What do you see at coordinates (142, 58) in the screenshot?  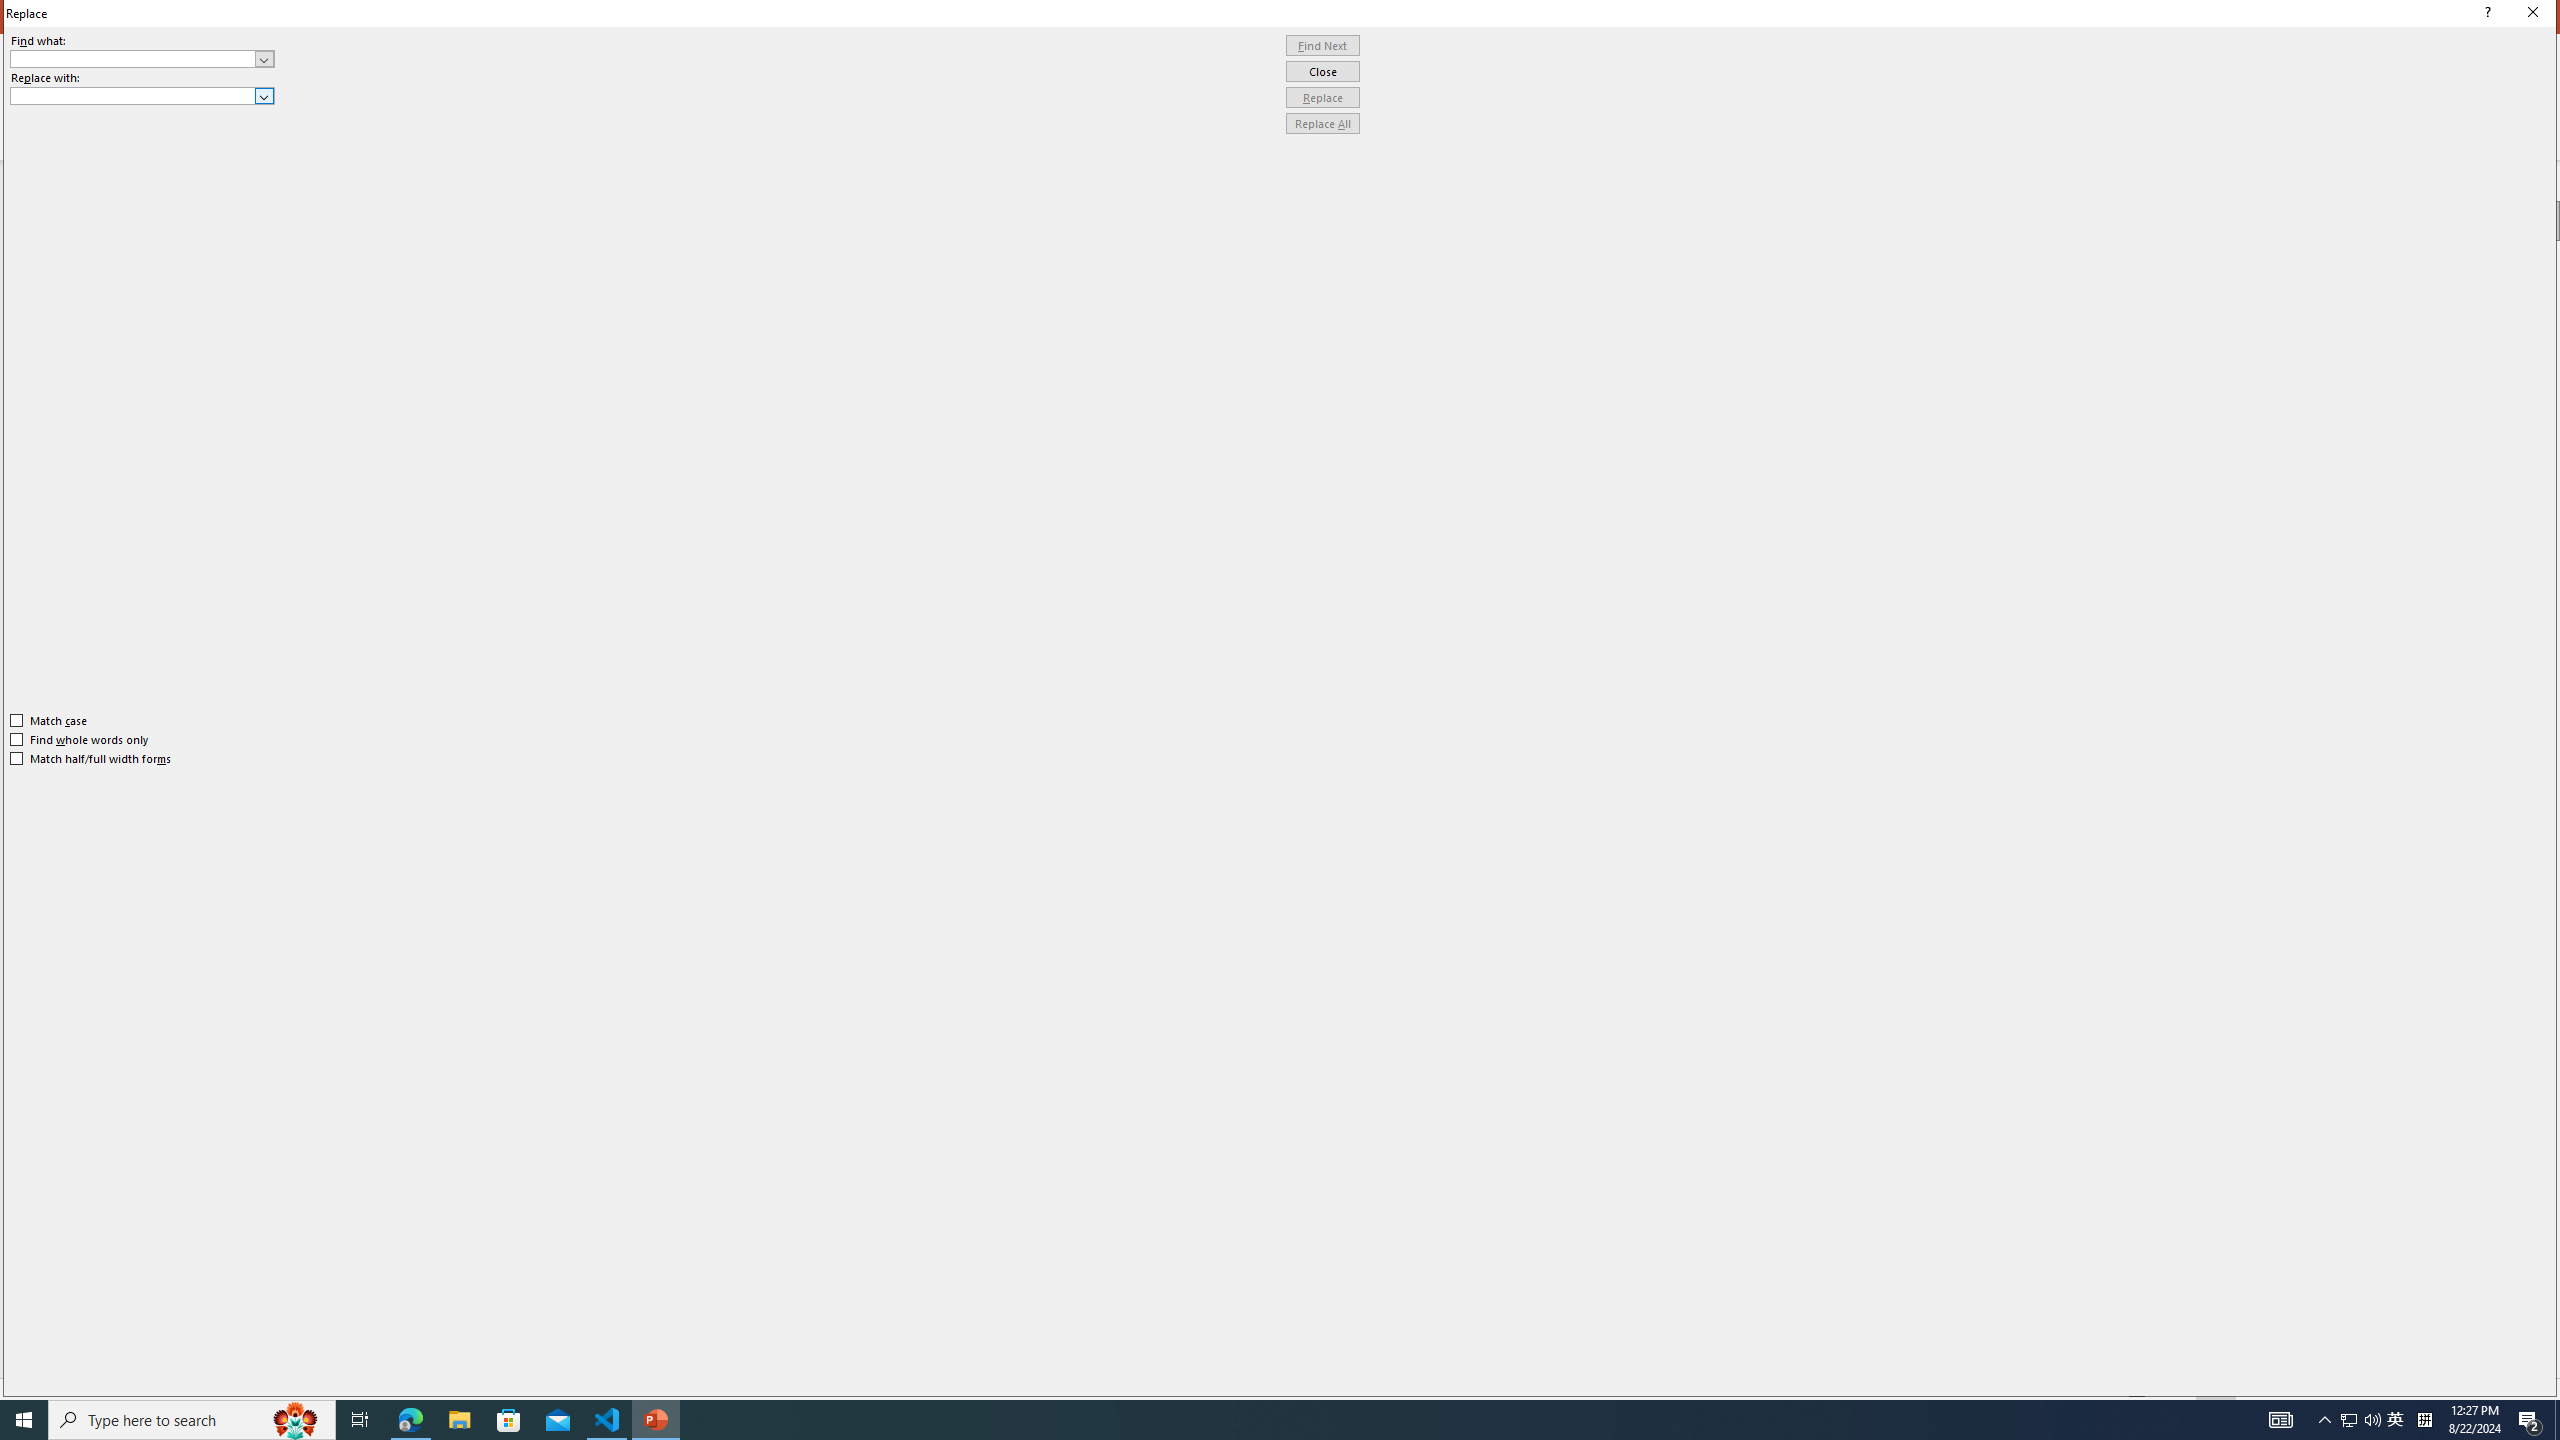 I see `Find what` at bounding box center [142, 58].